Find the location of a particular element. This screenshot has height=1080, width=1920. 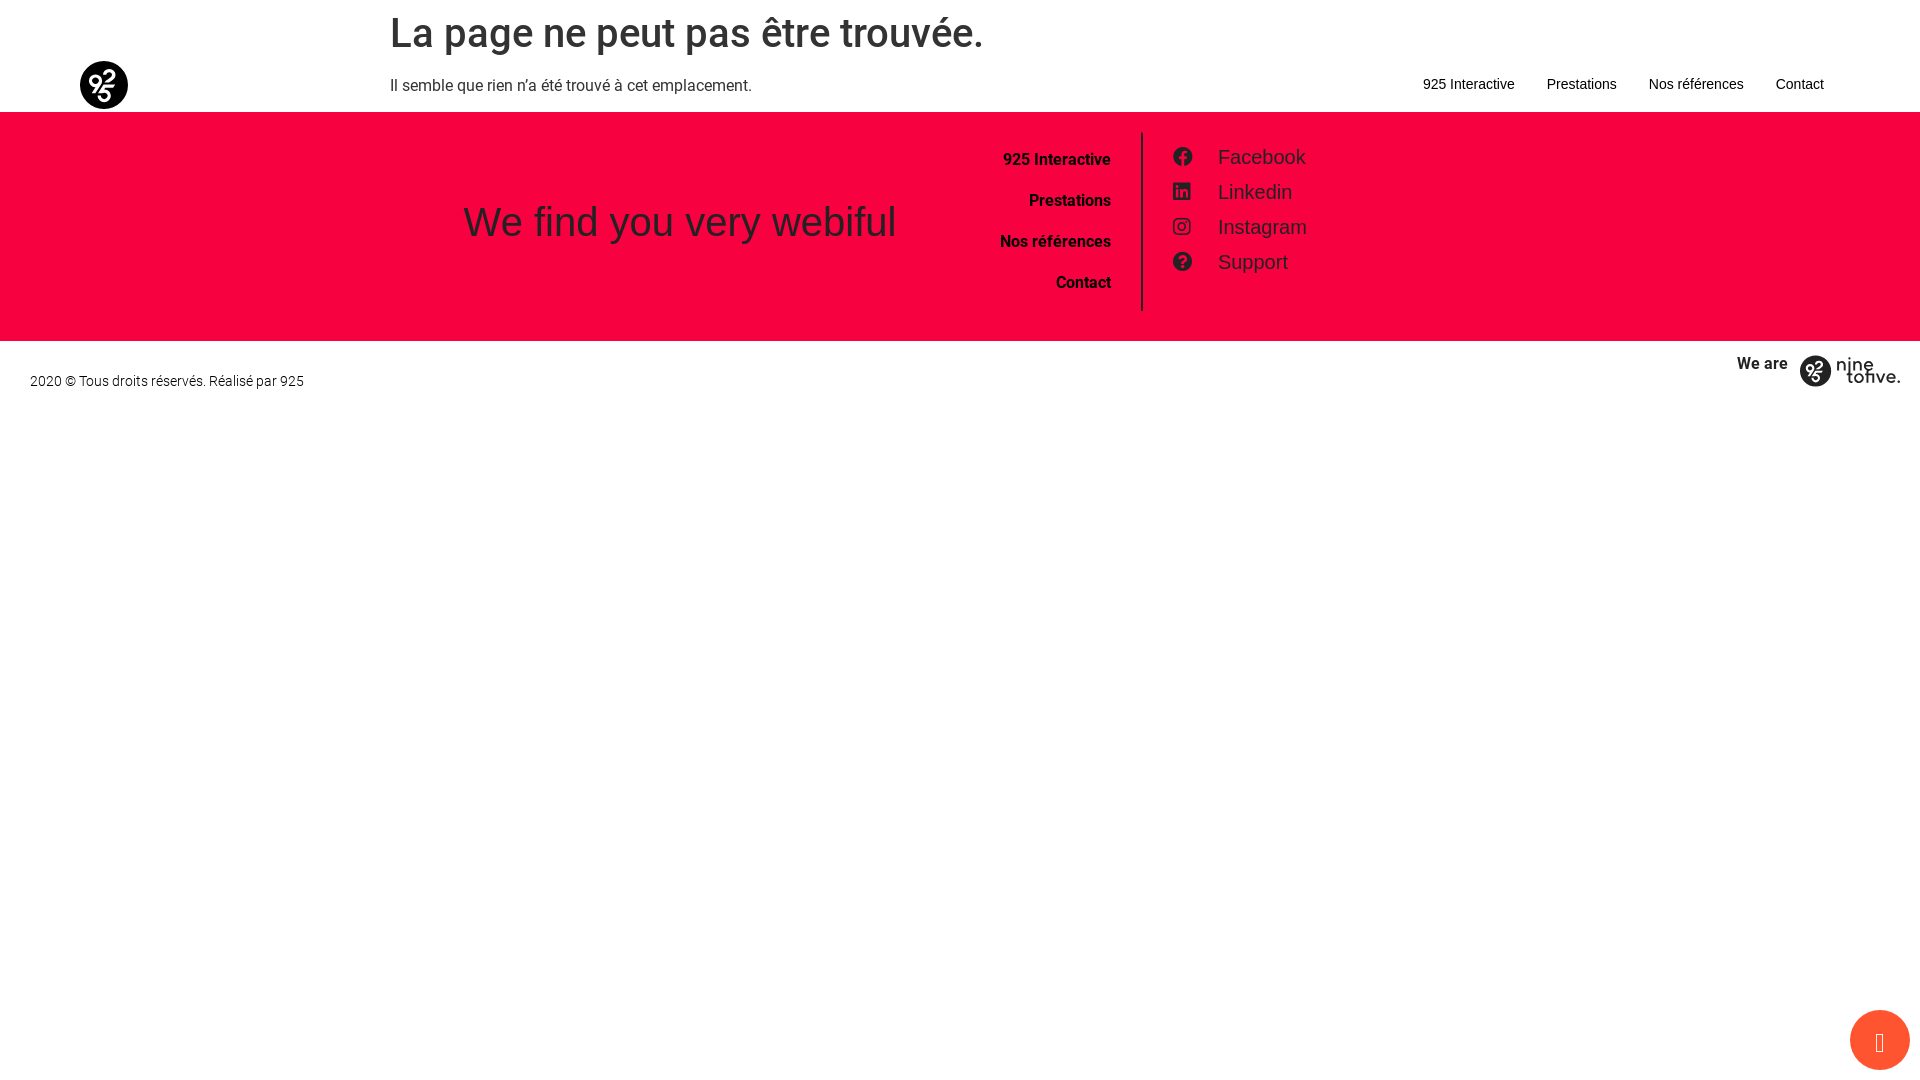

Contact is located at coordinates (1800, 84).